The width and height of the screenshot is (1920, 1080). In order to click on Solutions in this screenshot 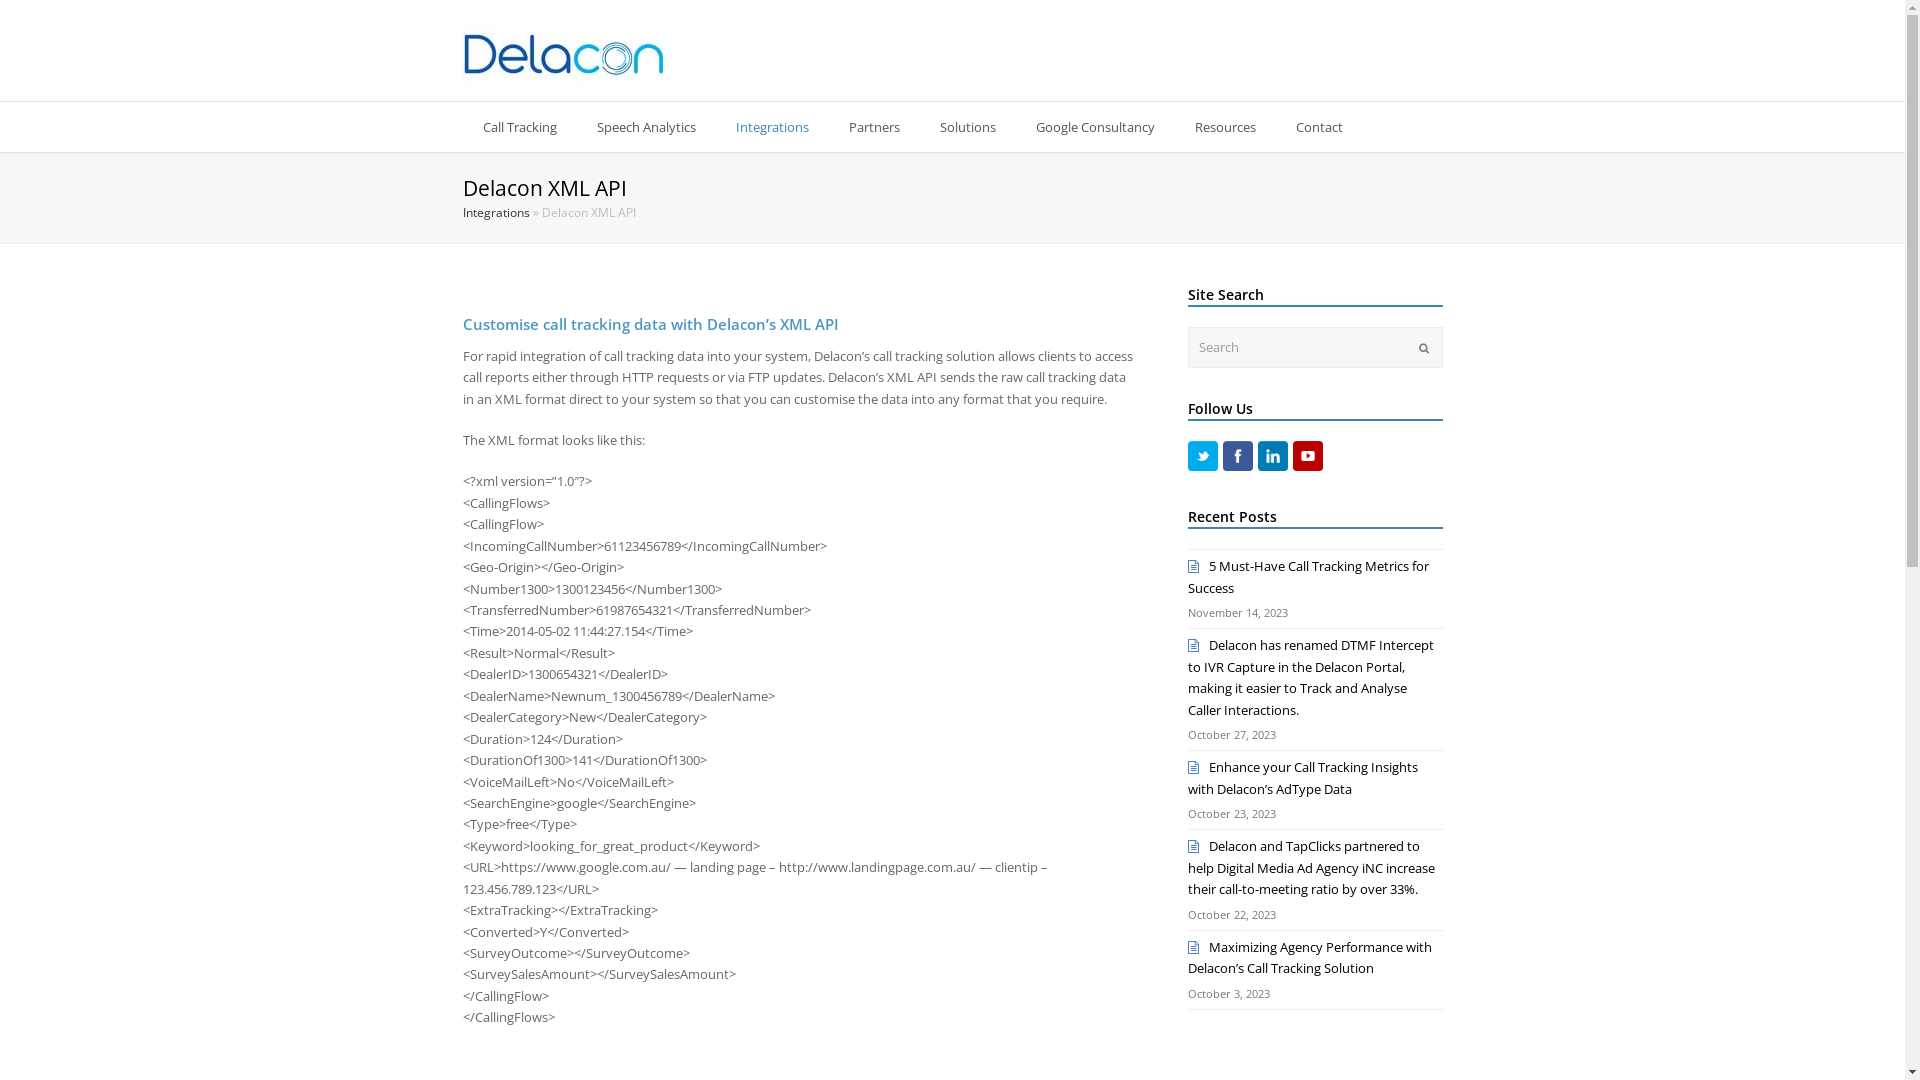, I will do `click(968, 127)`.